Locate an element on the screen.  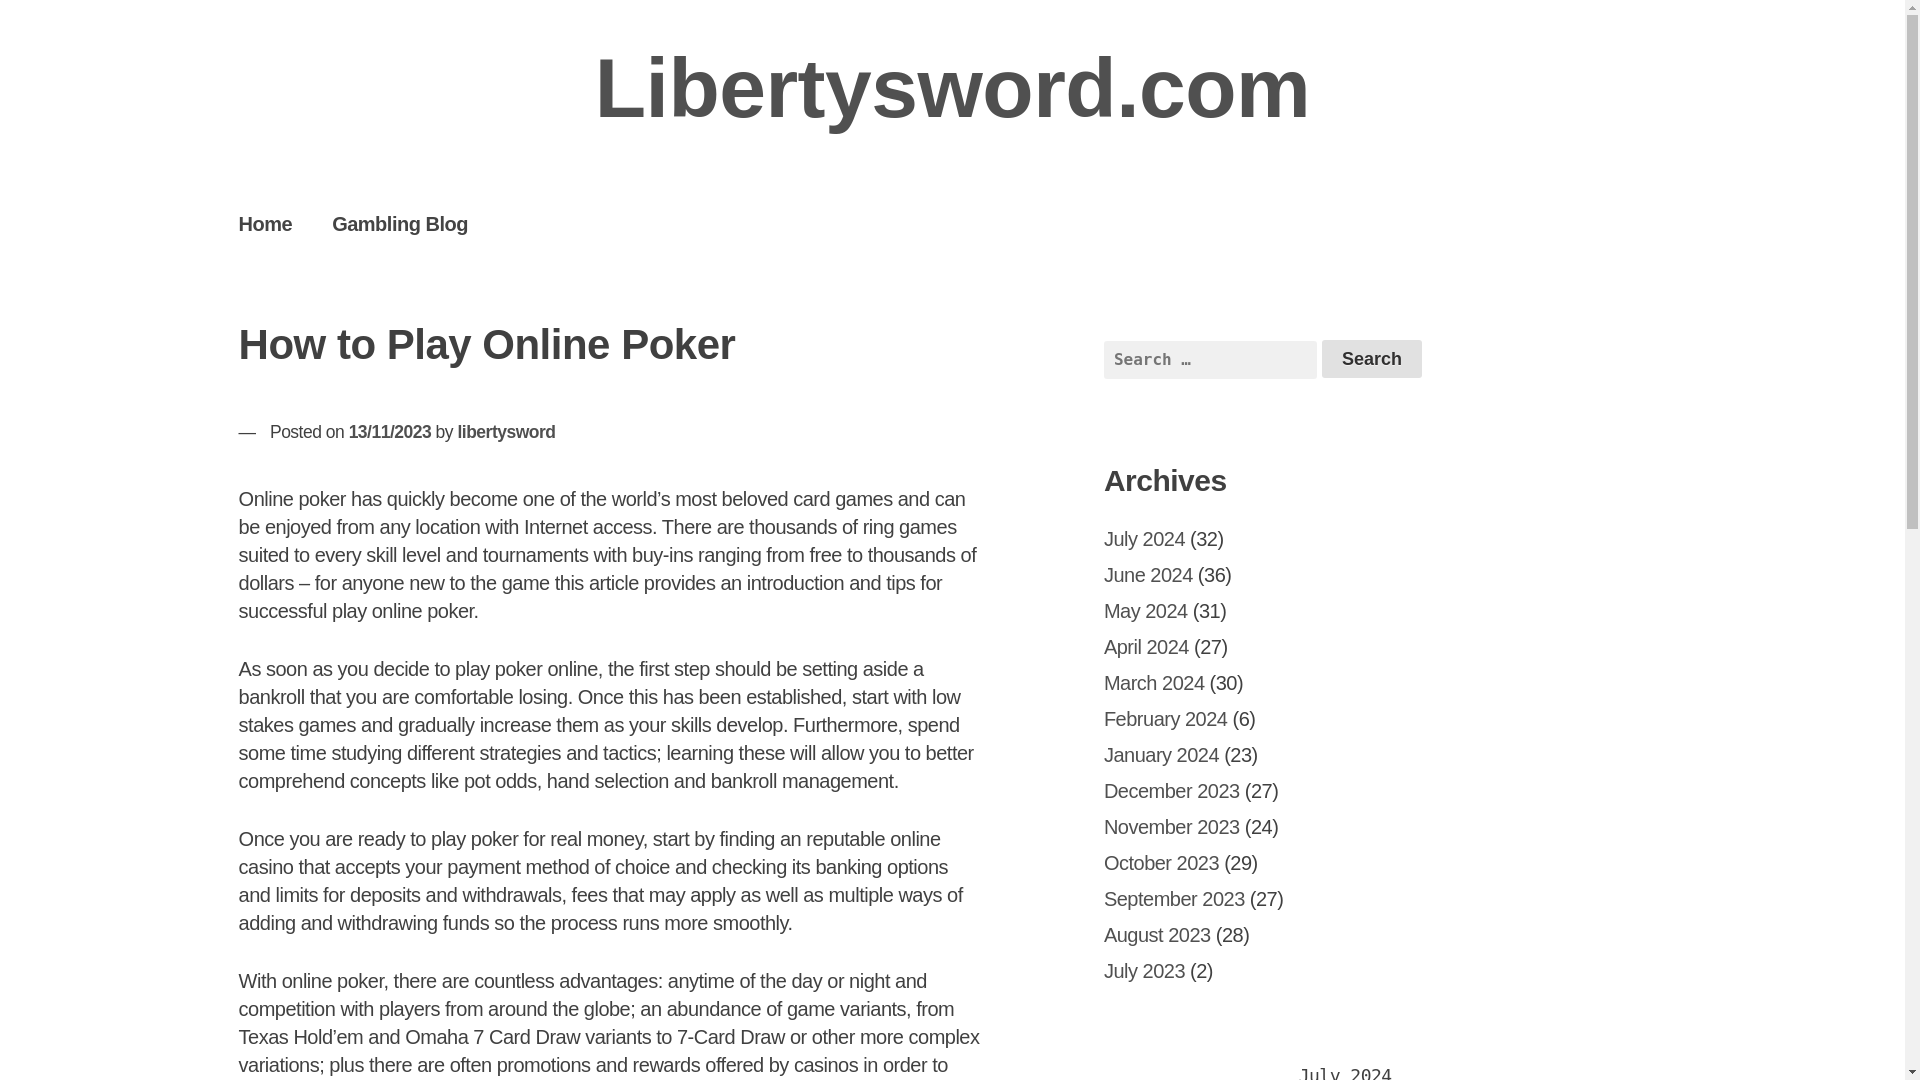
Gambling Blog is located at coordinates (399, 223).